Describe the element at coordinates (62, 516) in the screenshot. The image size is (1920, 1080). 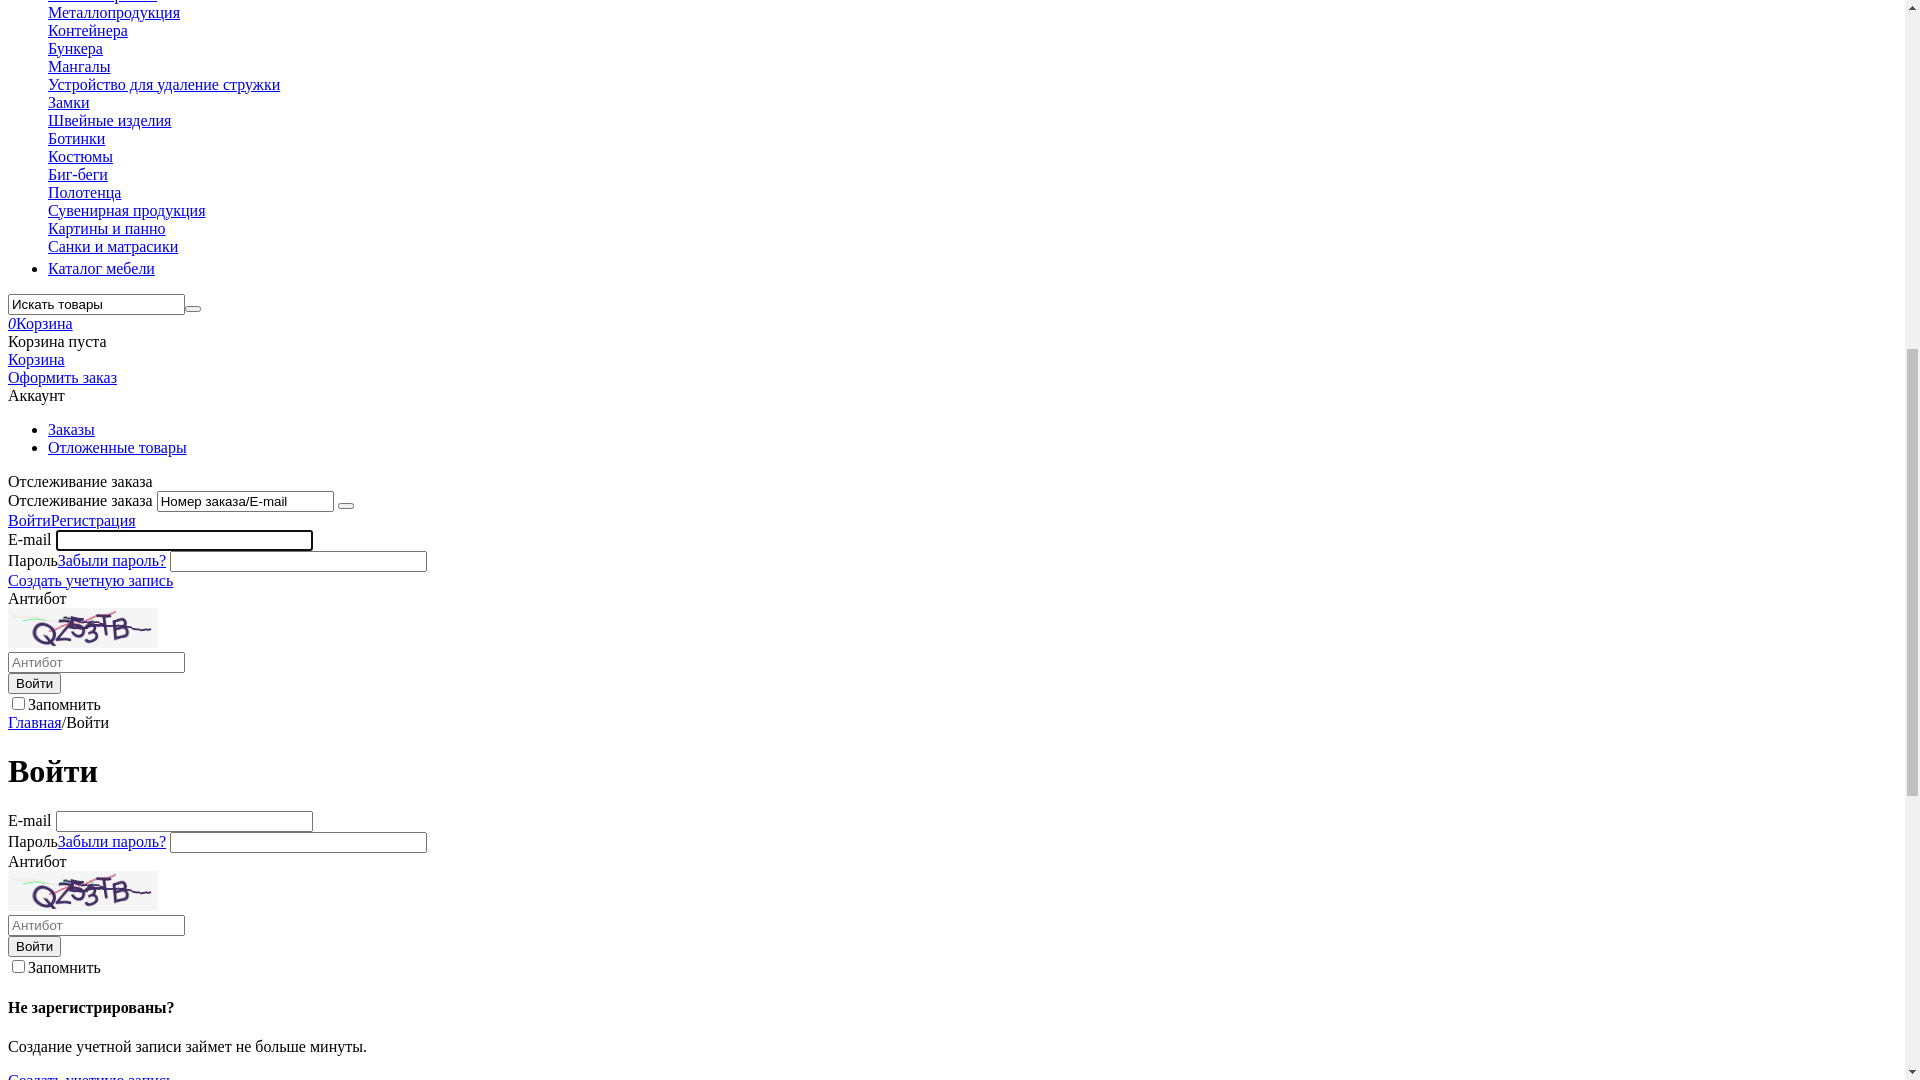
I see `8(0216)56-84-59` at that location.